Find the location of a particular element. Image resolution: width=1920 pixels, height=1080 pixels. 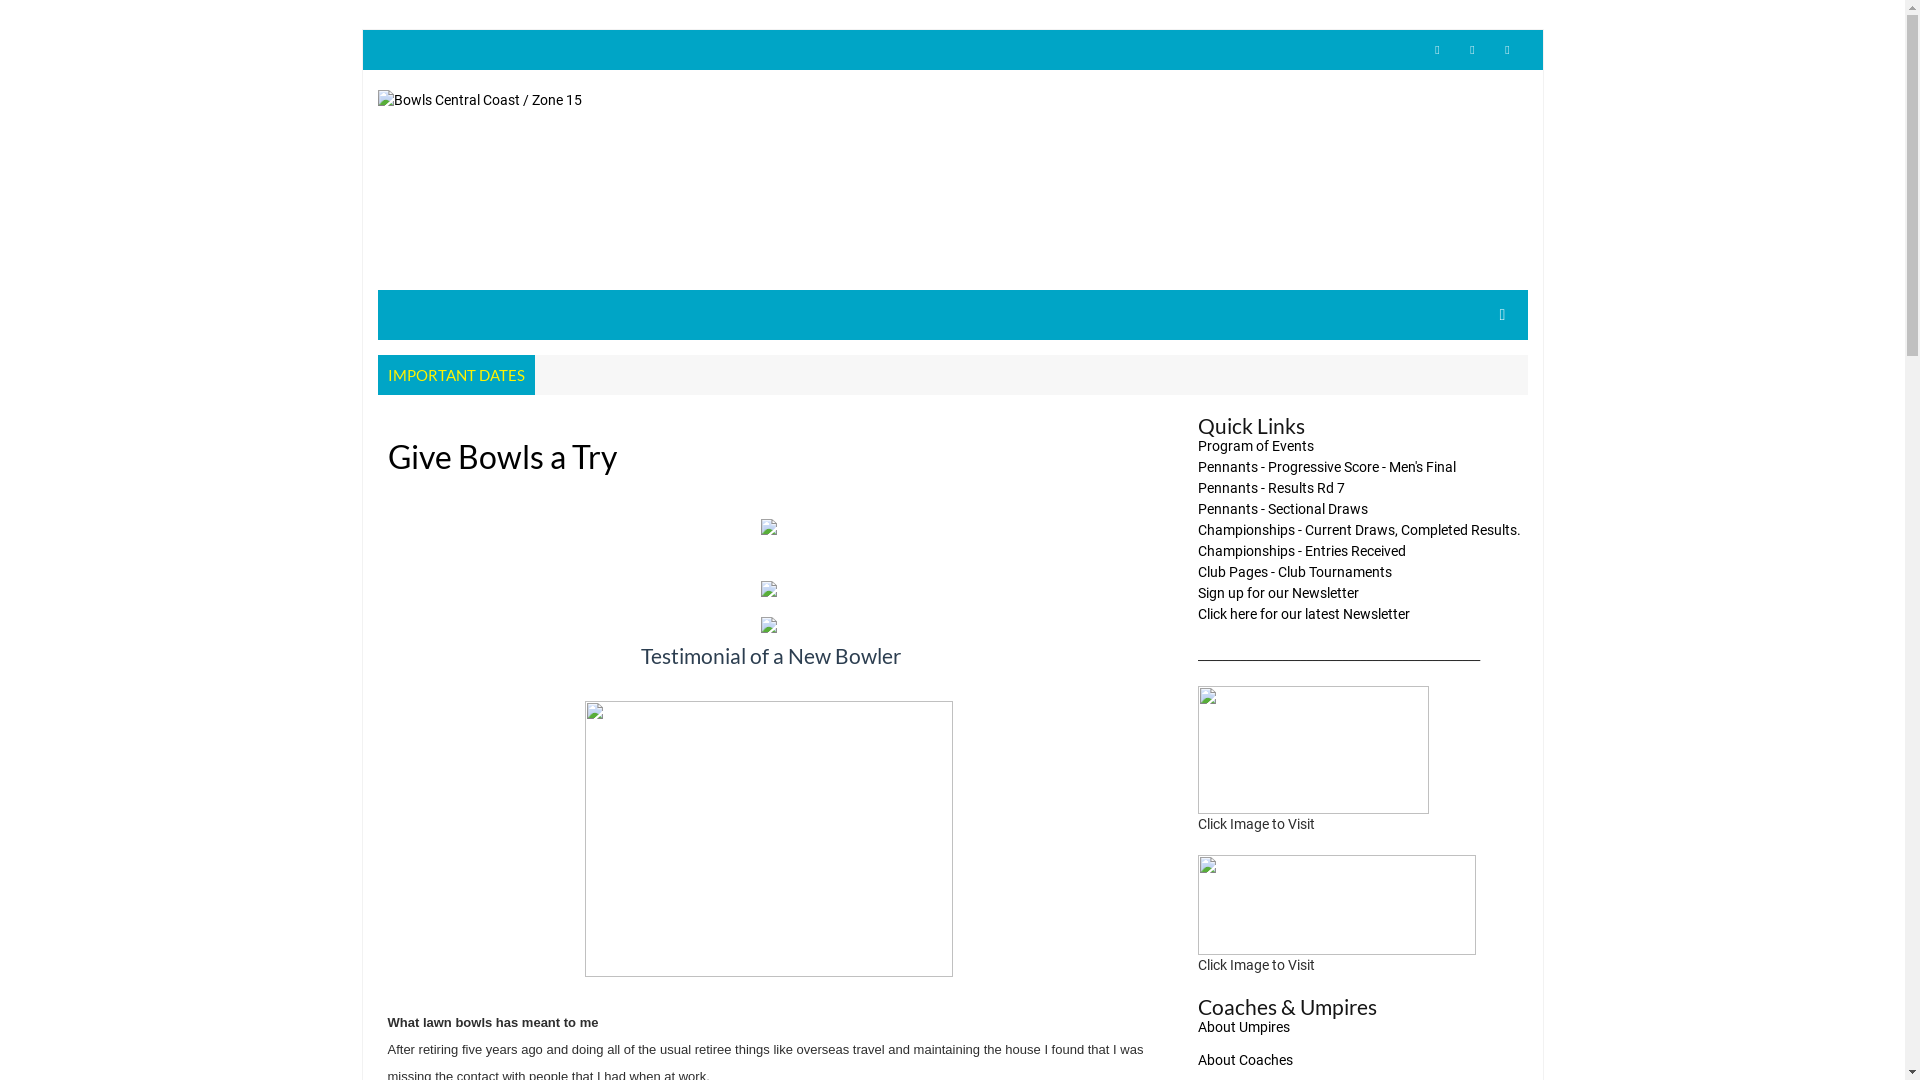

Program of Events is located at coordinates (1256, 446).